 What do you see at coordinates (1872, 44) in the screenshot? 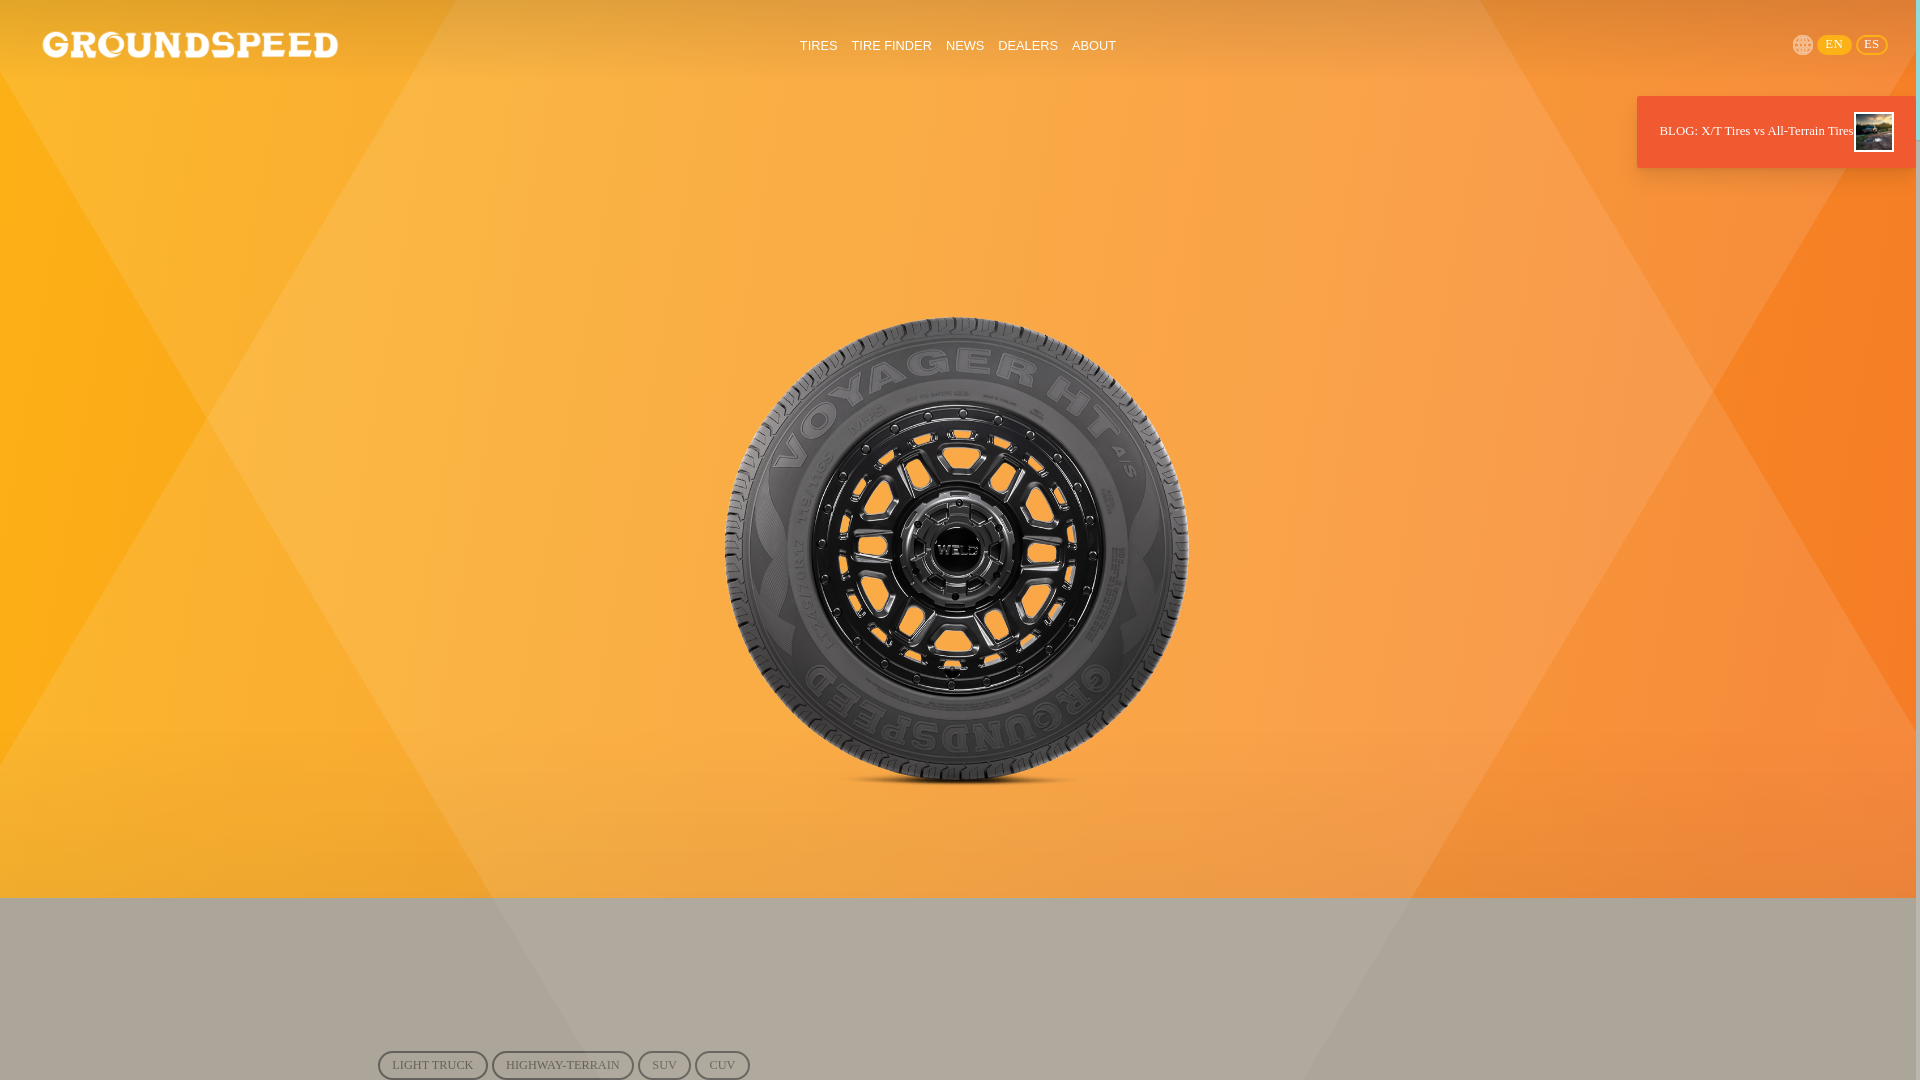
I see `LIGHT TRUCK` at bounding box center [1872, 44].